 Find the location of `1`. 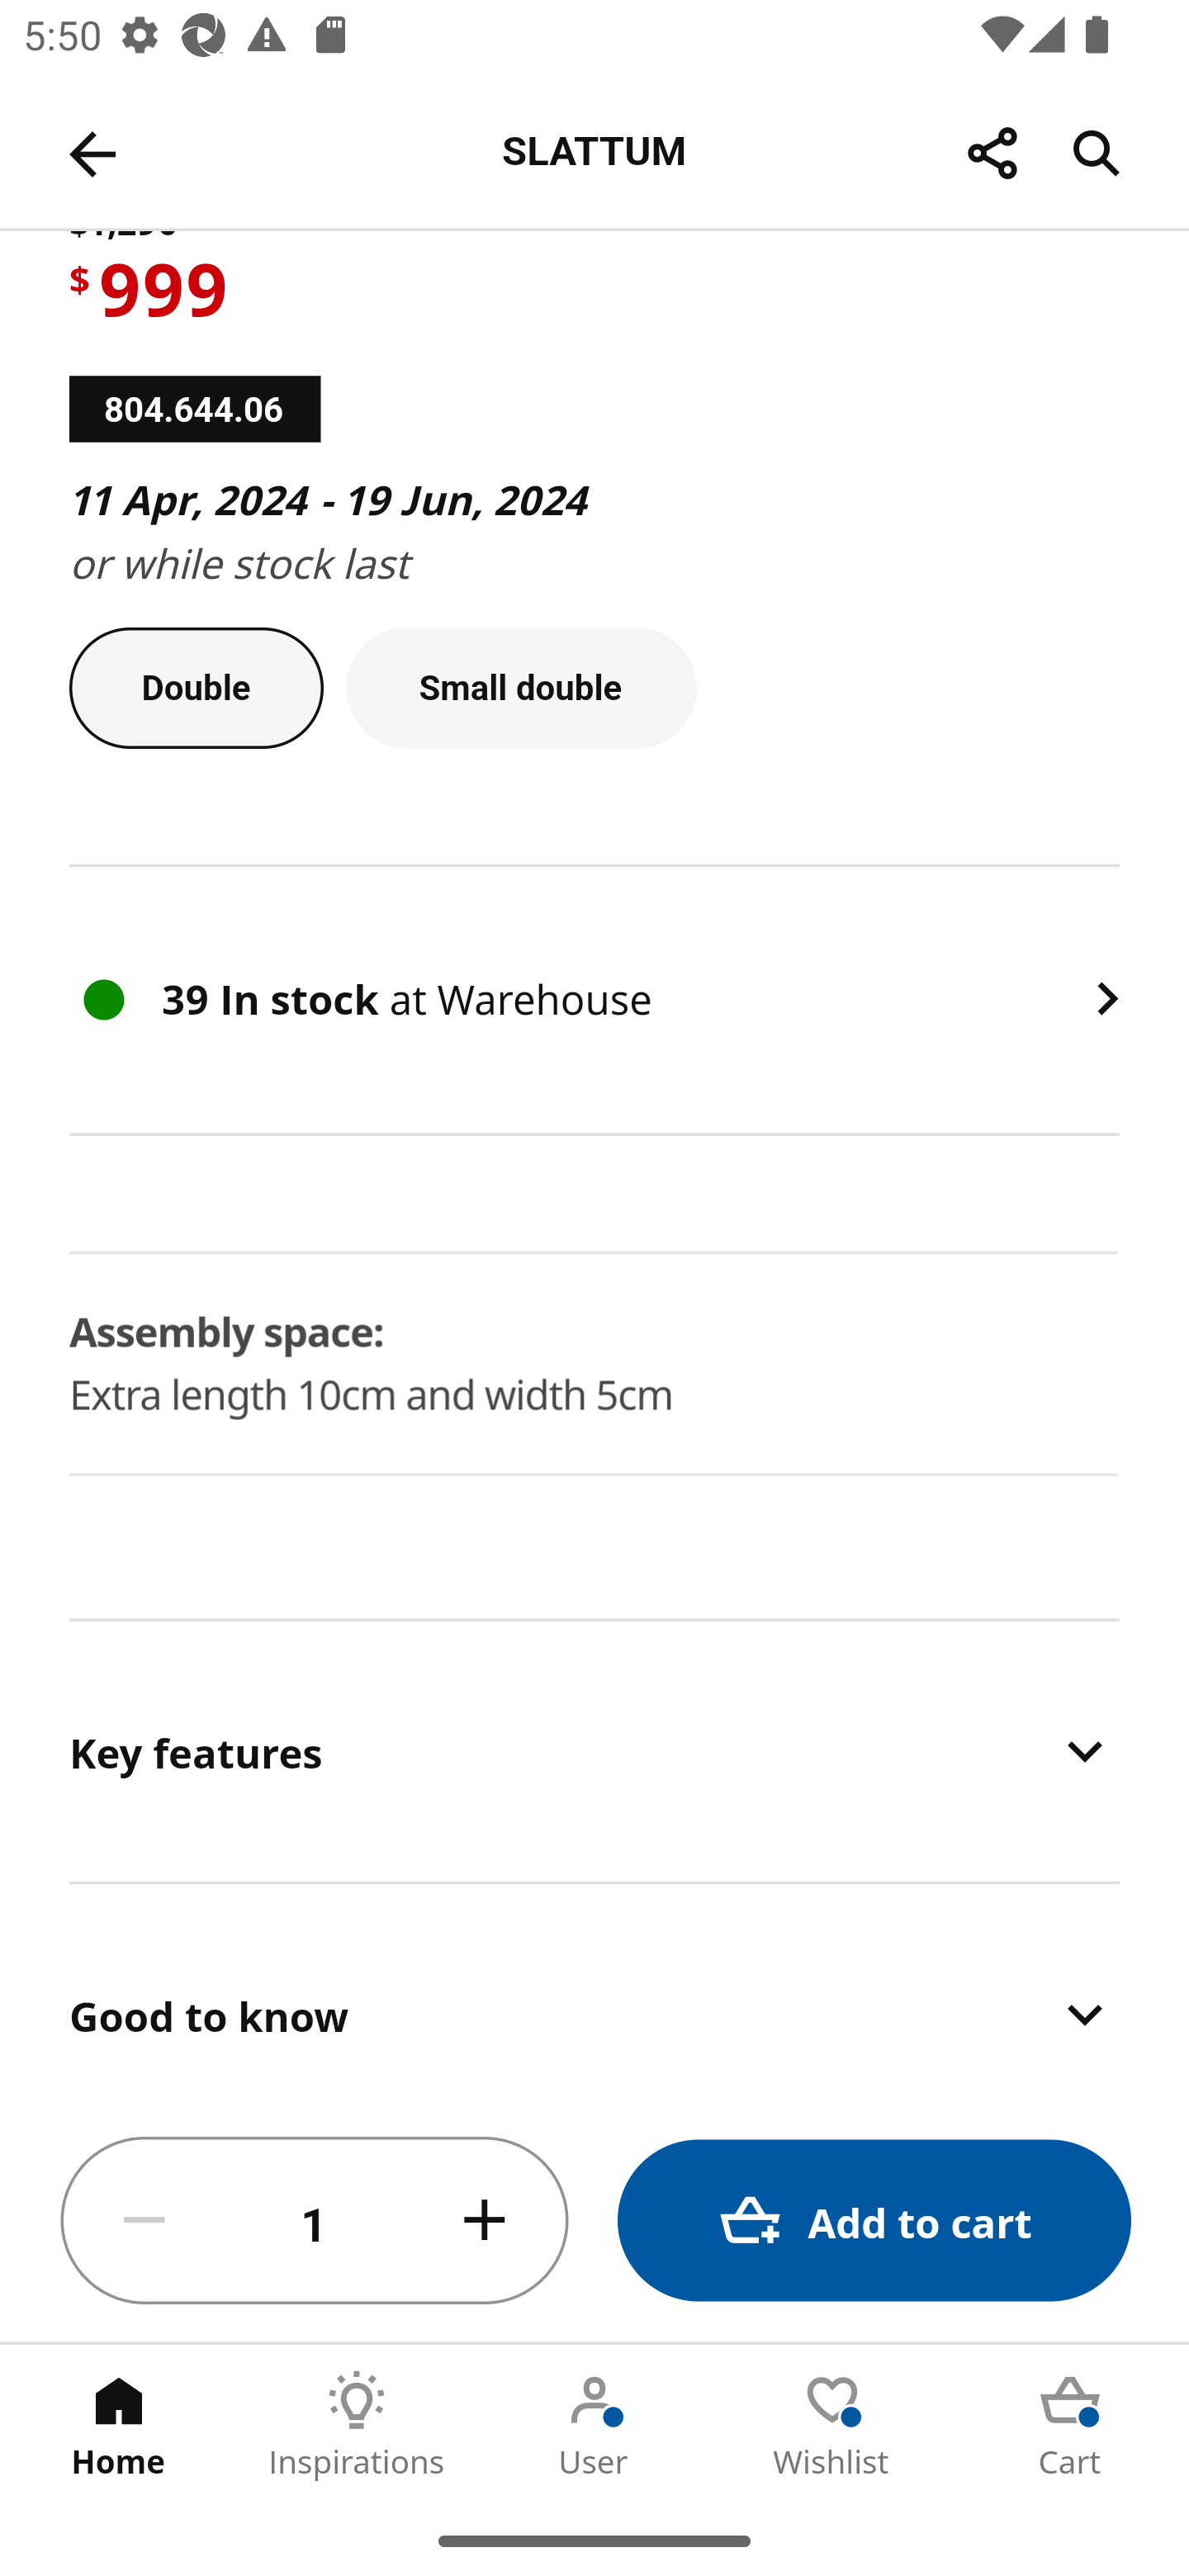

1 is located at coordinates (315, 2221).